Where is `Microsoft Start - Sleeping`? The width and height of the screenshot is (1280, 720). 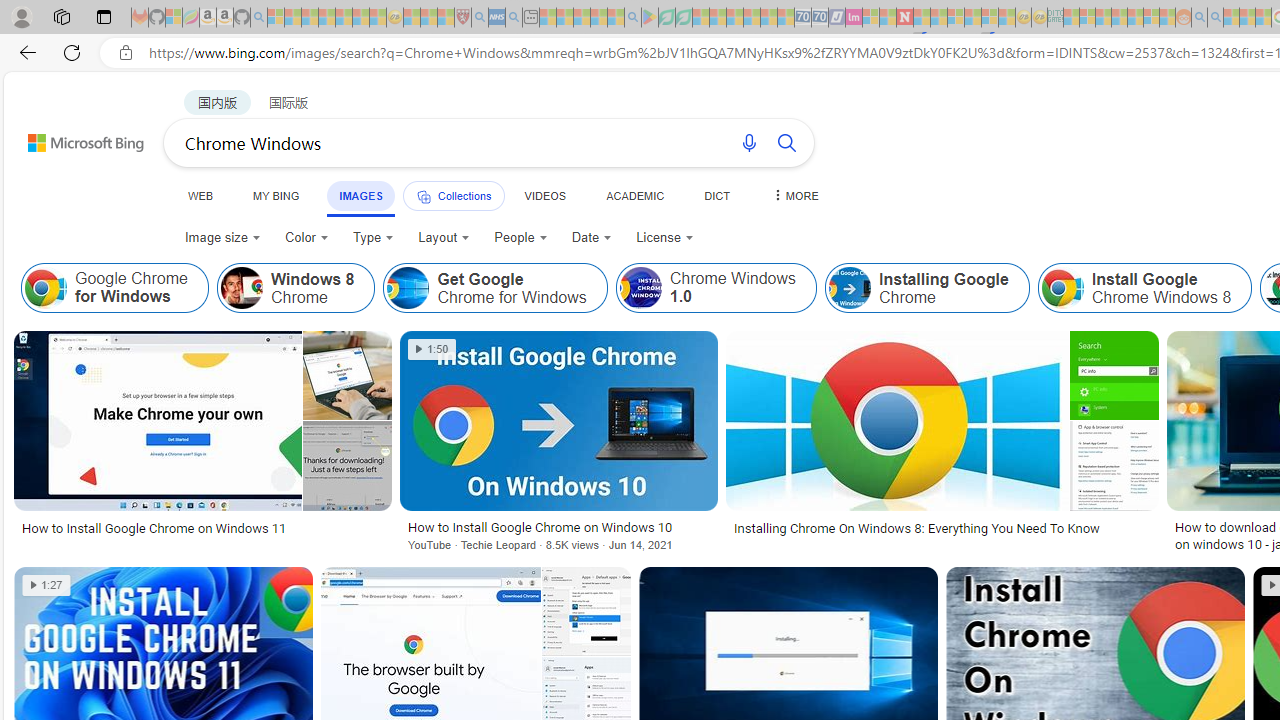 Microsoft Start - Sleeping is located at coordinates (1231, 18).